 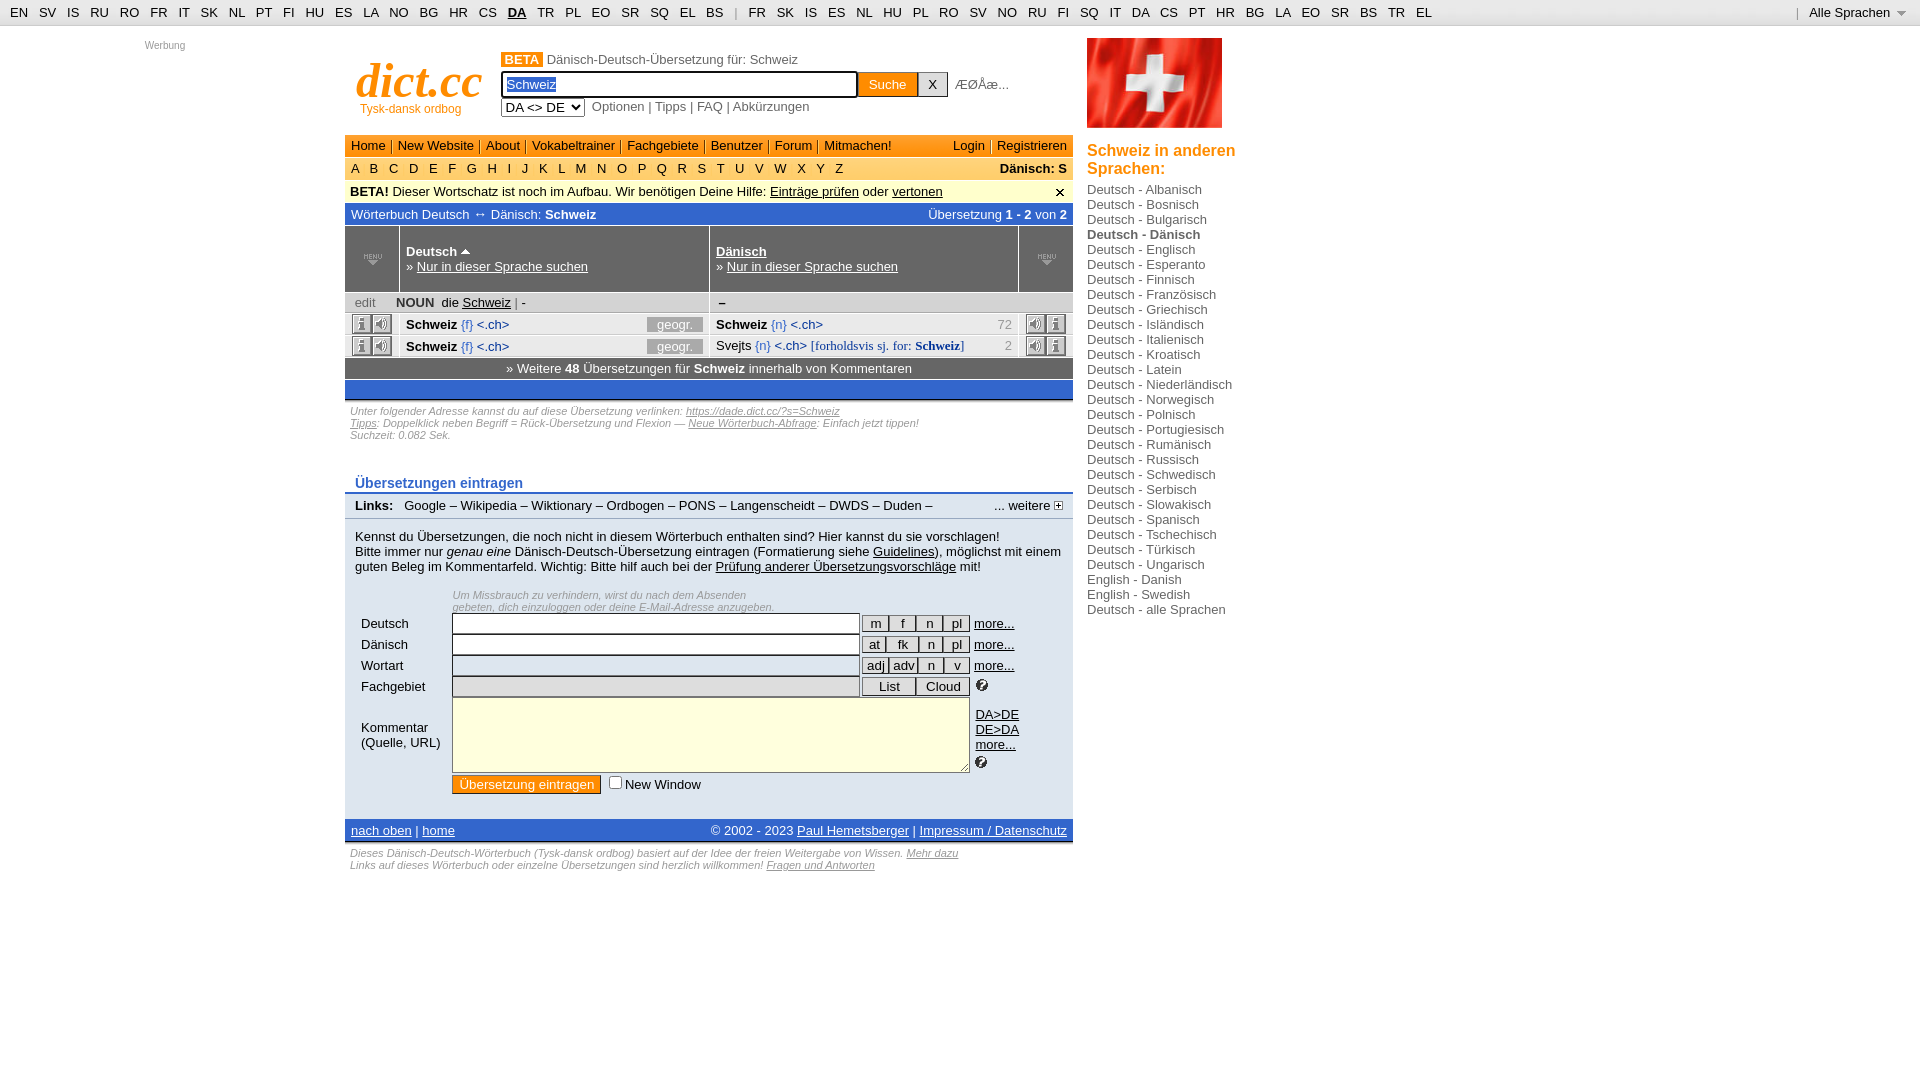 What do you see at coordinates (889, 686) in the screenshot?
I see `List` at bounding box center [889, 686].